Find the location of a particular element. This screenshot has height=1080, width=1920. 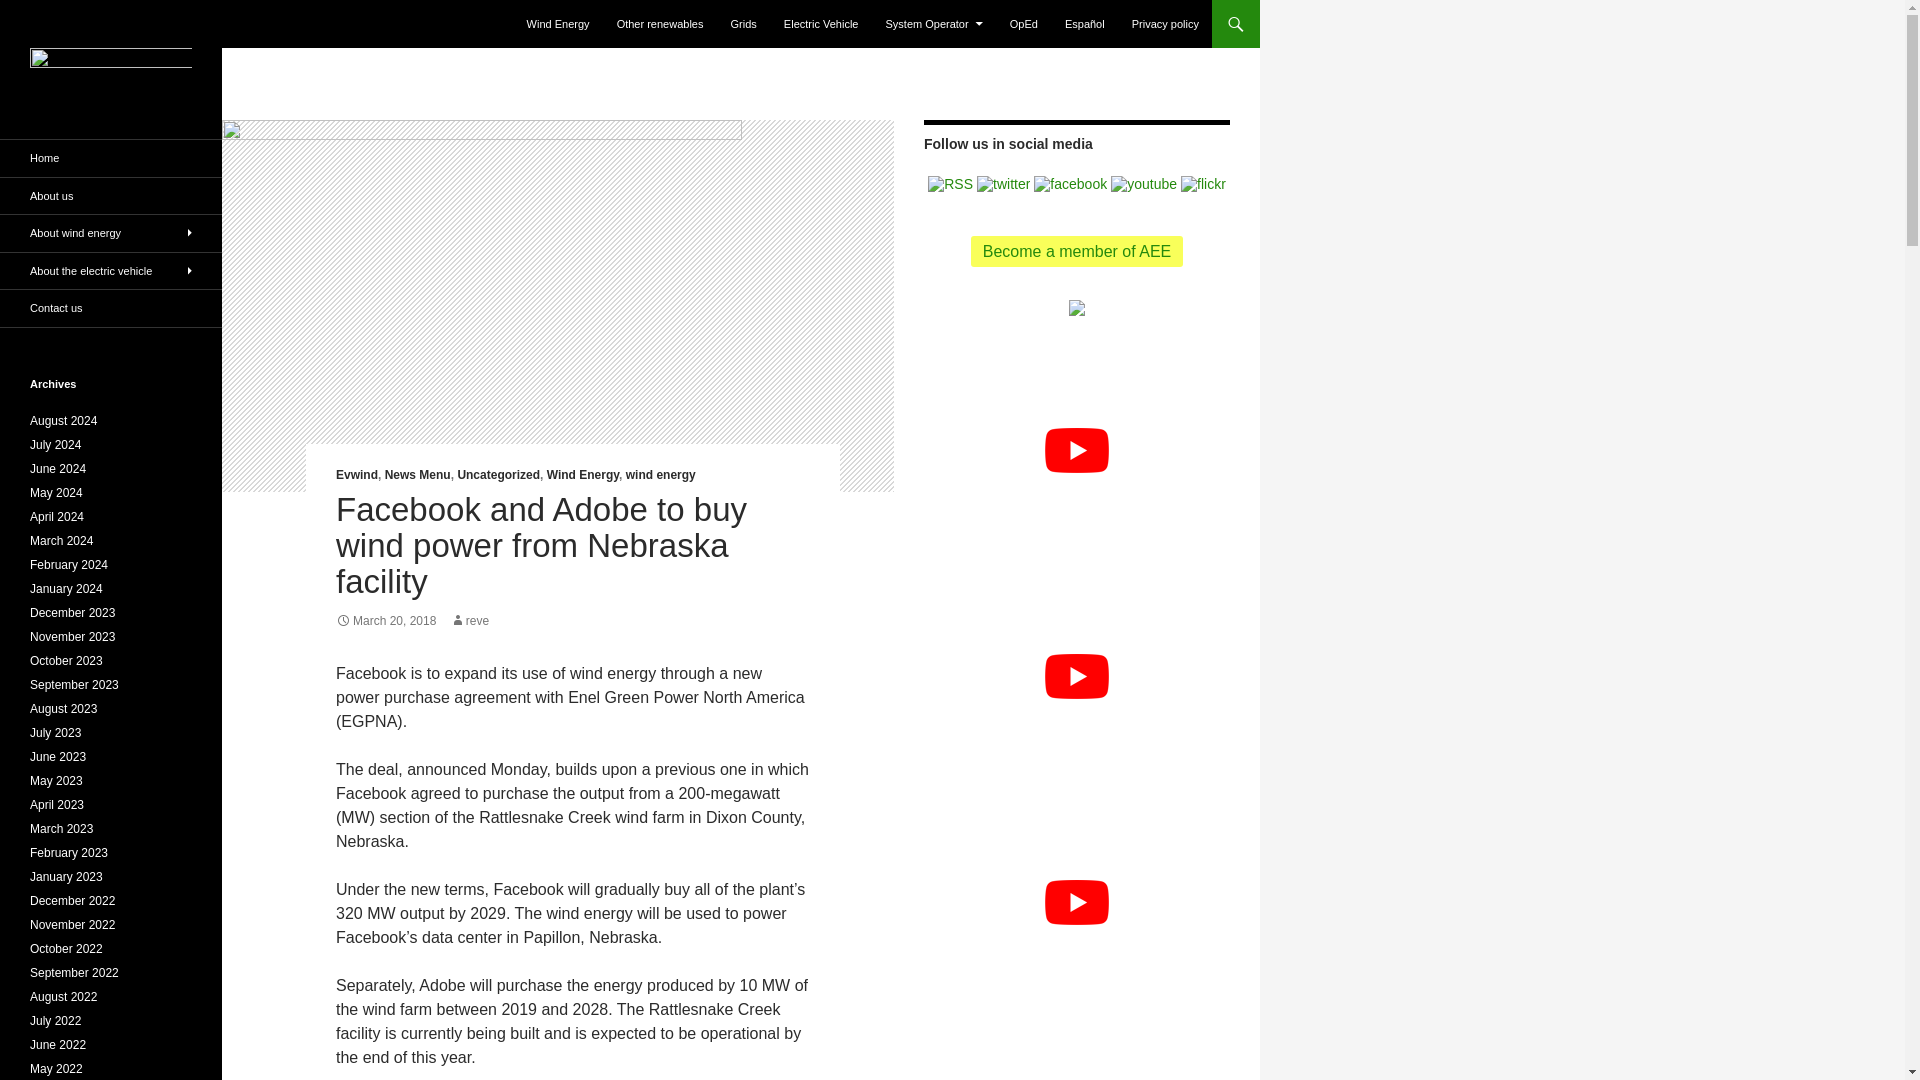

Evwind is located at coordinates (357, 474).